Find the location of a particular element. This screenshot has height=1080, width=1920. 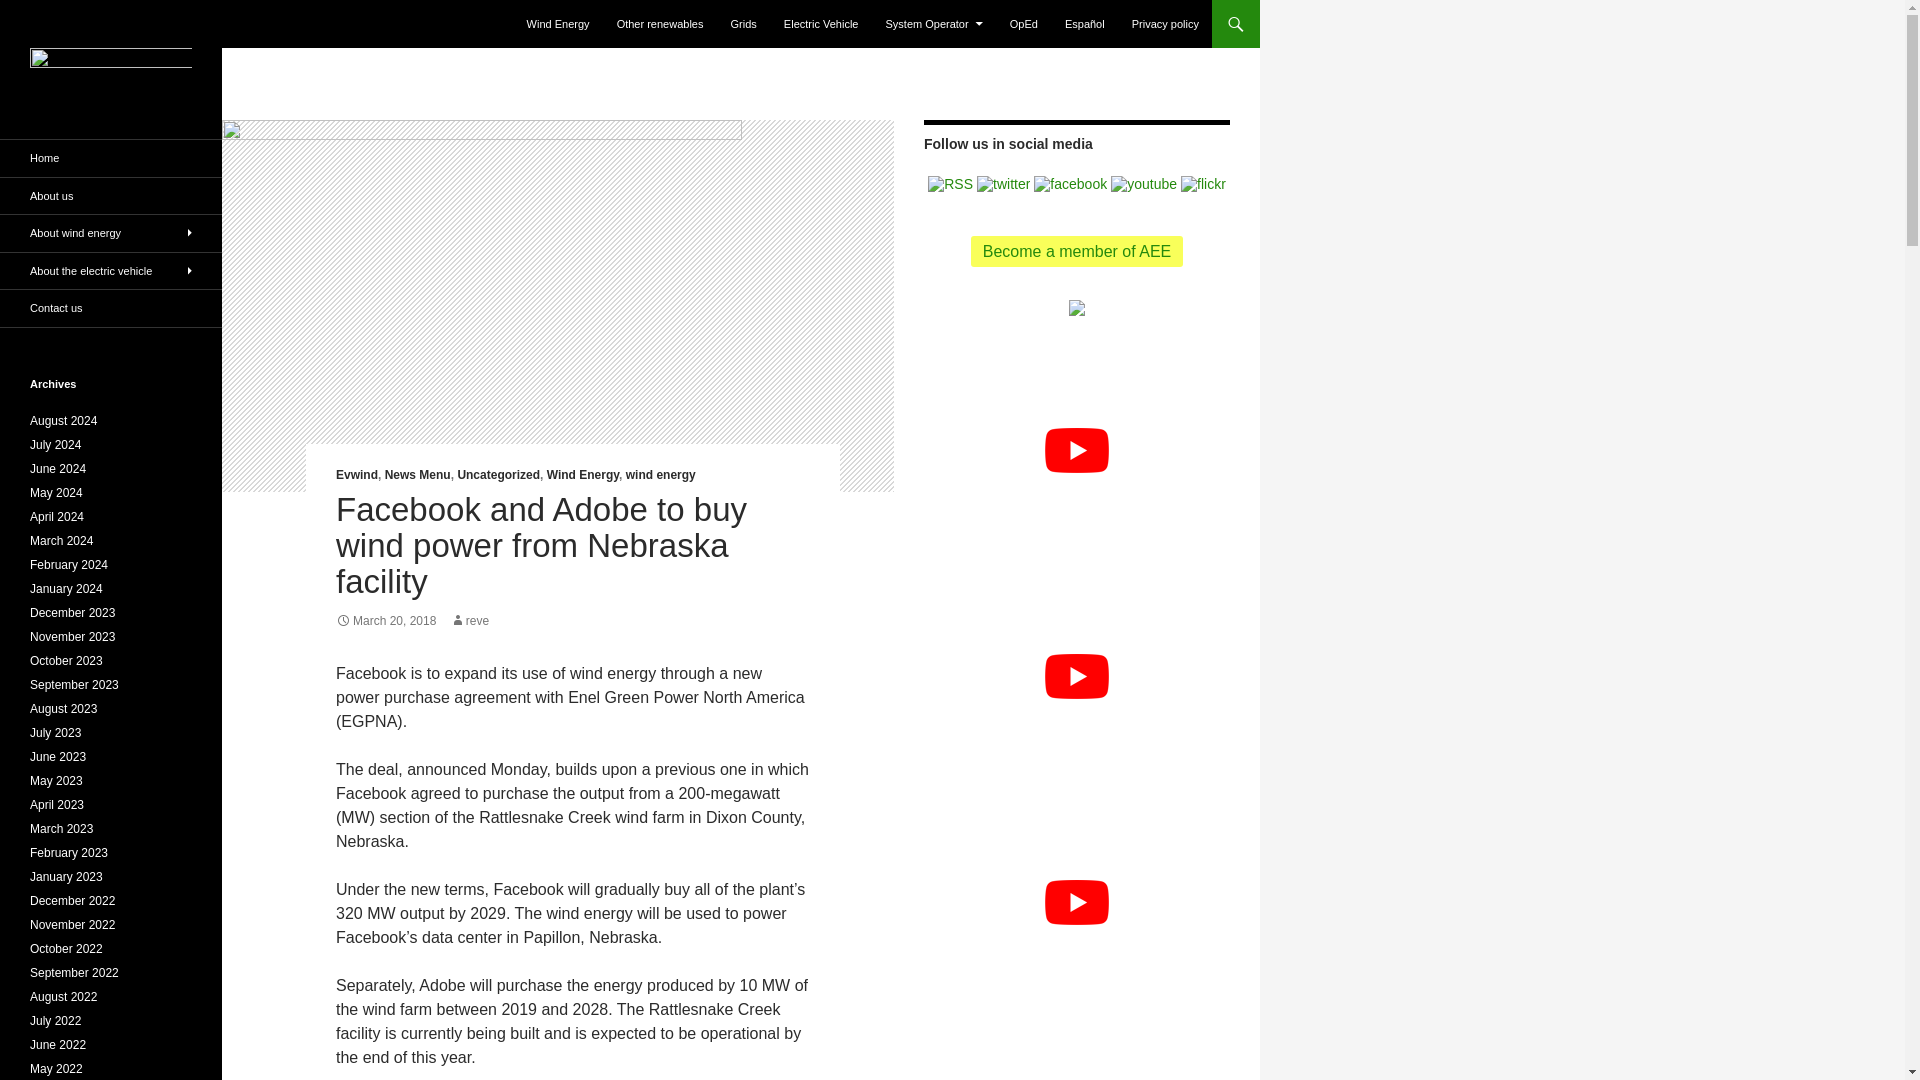

Evwind is located at coordinates (357, 474).